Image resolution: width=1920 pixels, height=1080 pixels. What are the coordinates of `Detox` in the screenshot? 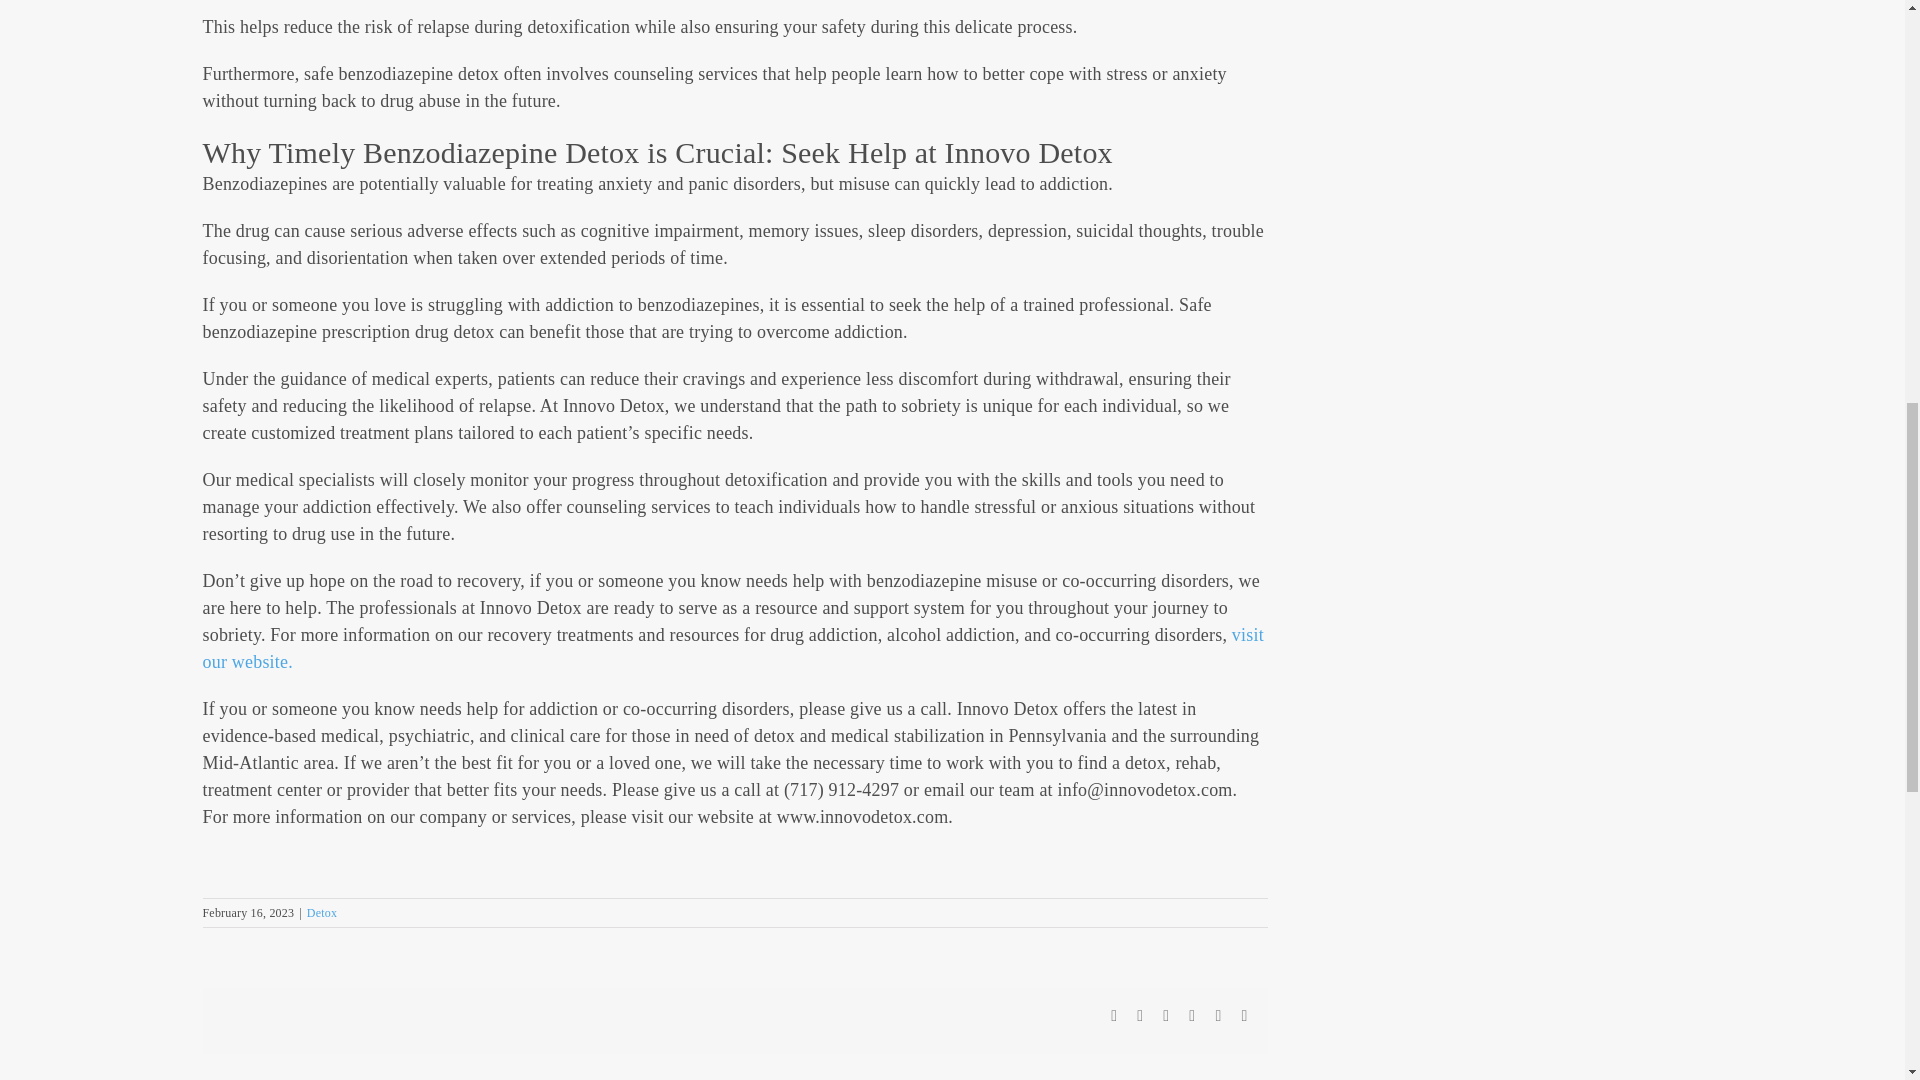 It's located at (322, 913).